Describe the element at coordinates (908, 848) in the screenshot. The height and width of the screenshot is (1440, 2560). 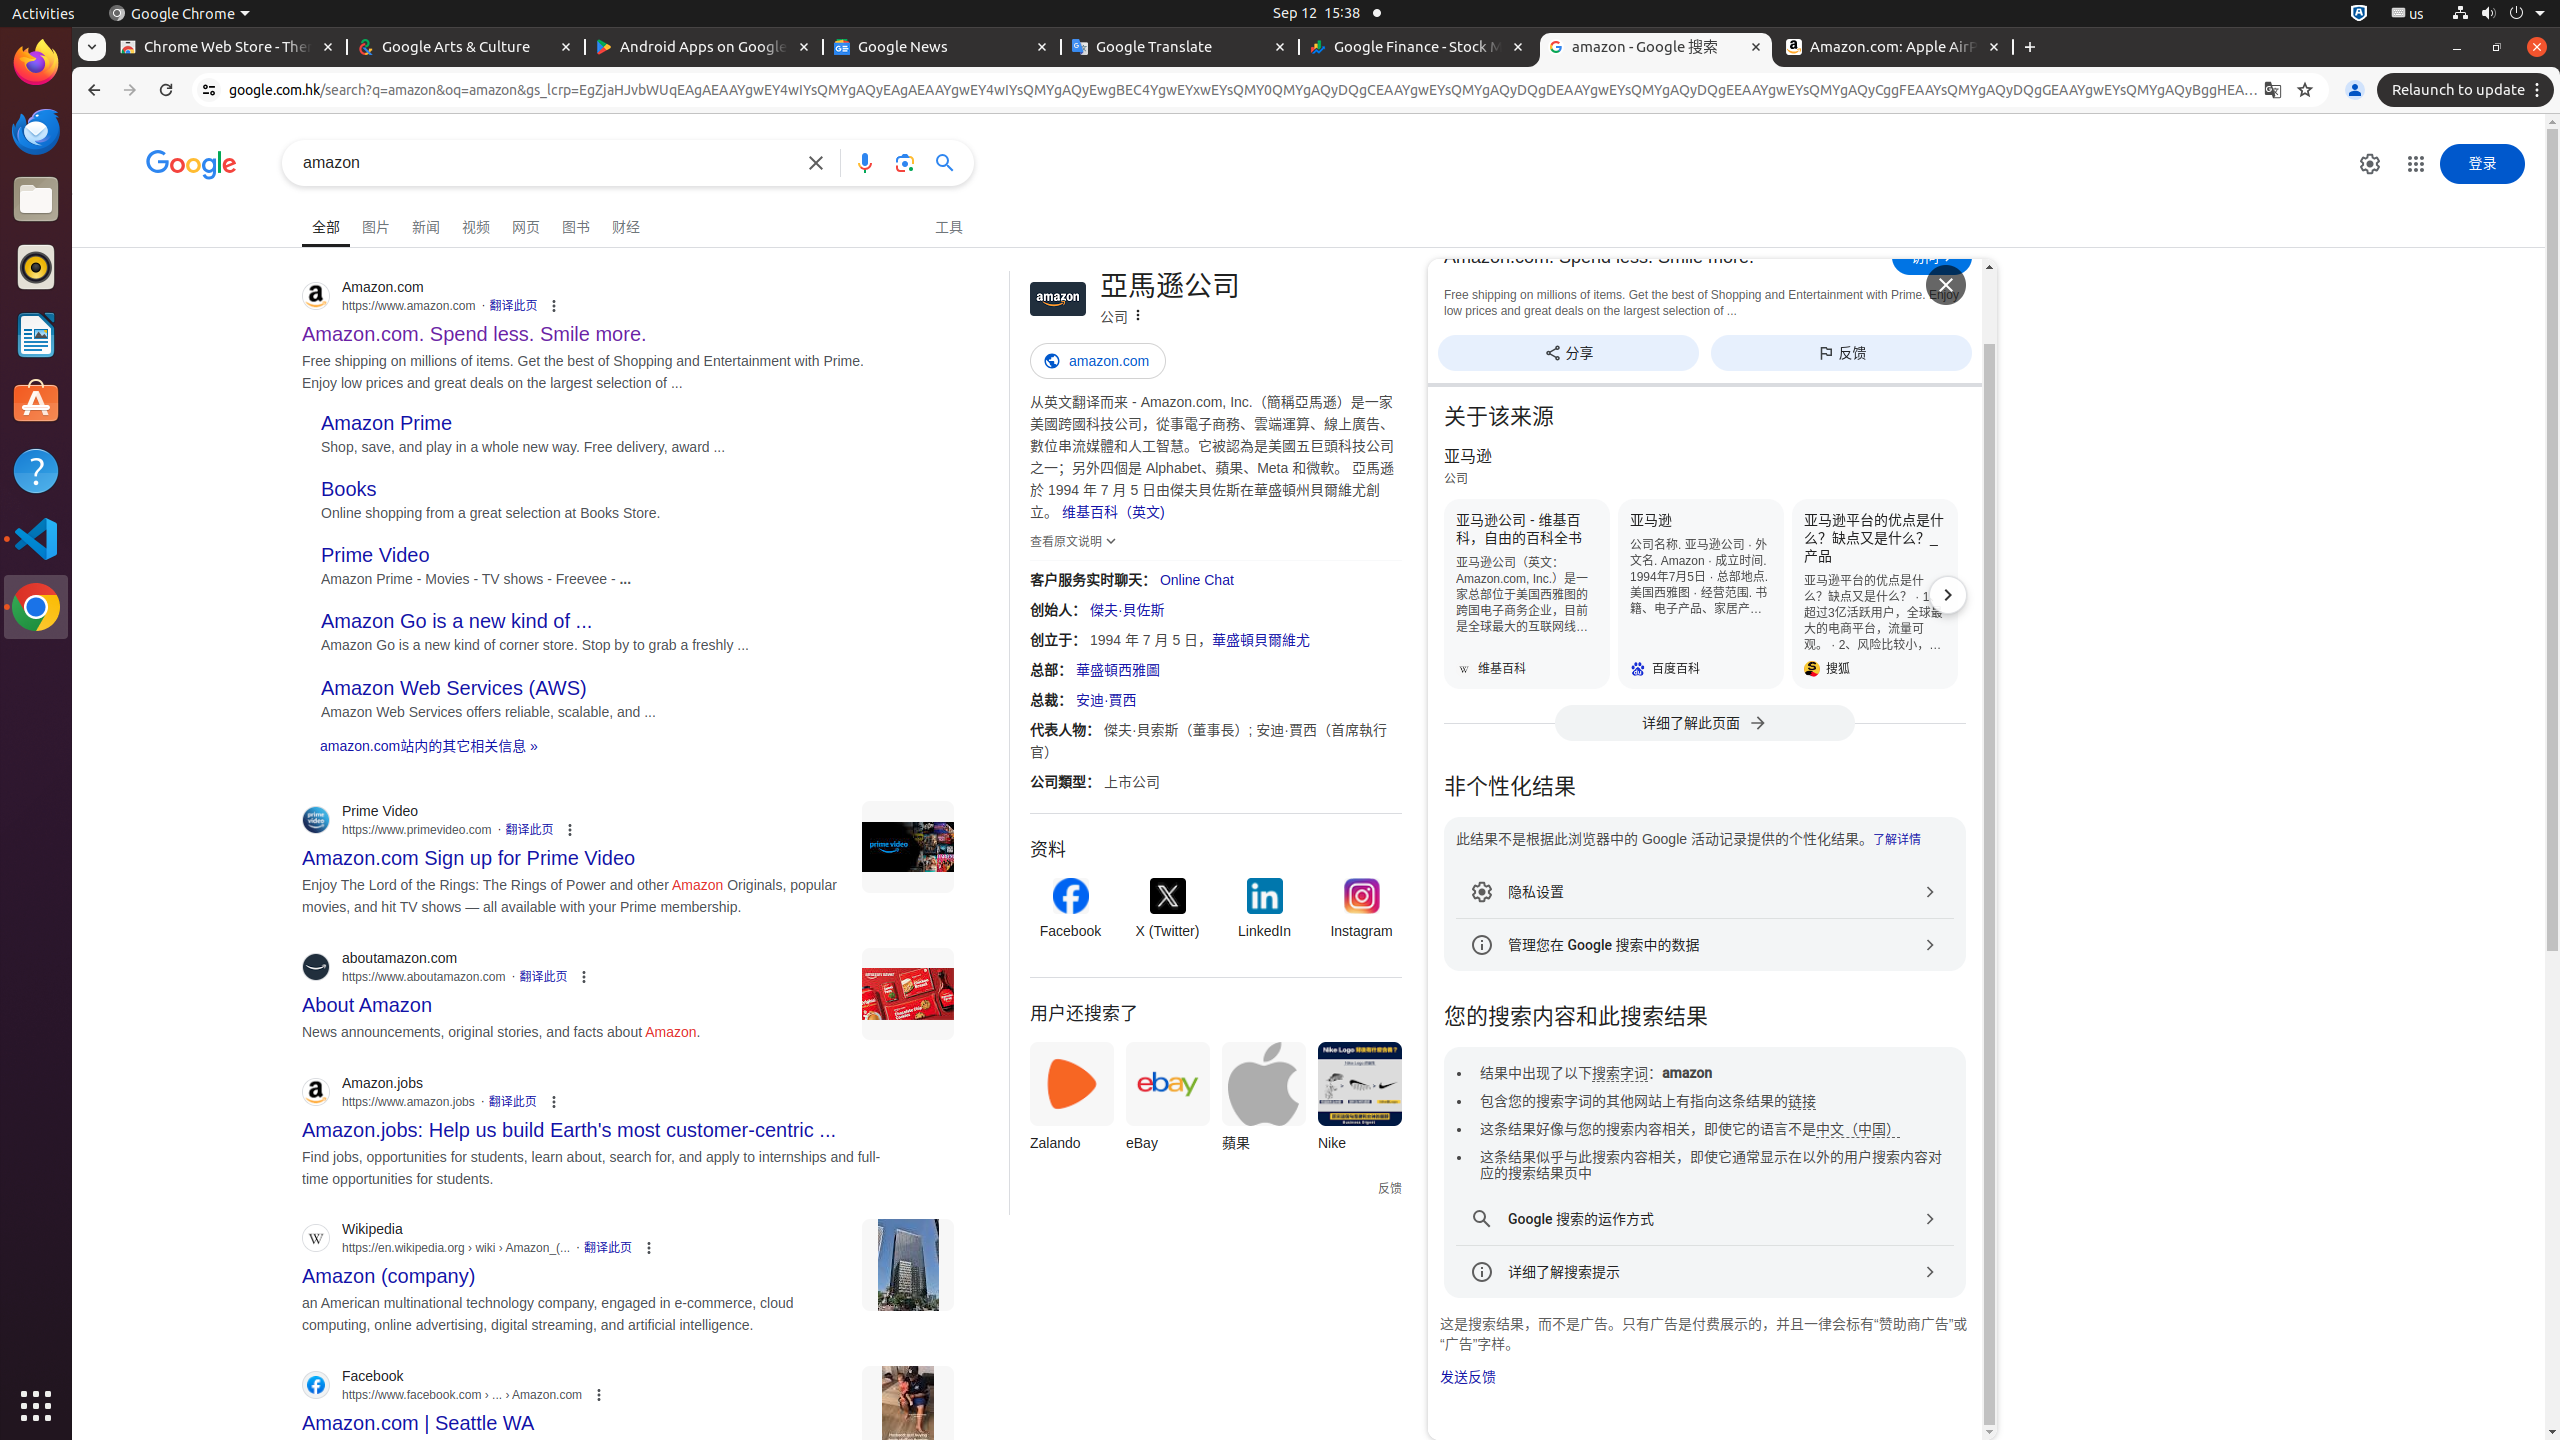
I see `来自www.primevideo.com的“amazon”` at that location.